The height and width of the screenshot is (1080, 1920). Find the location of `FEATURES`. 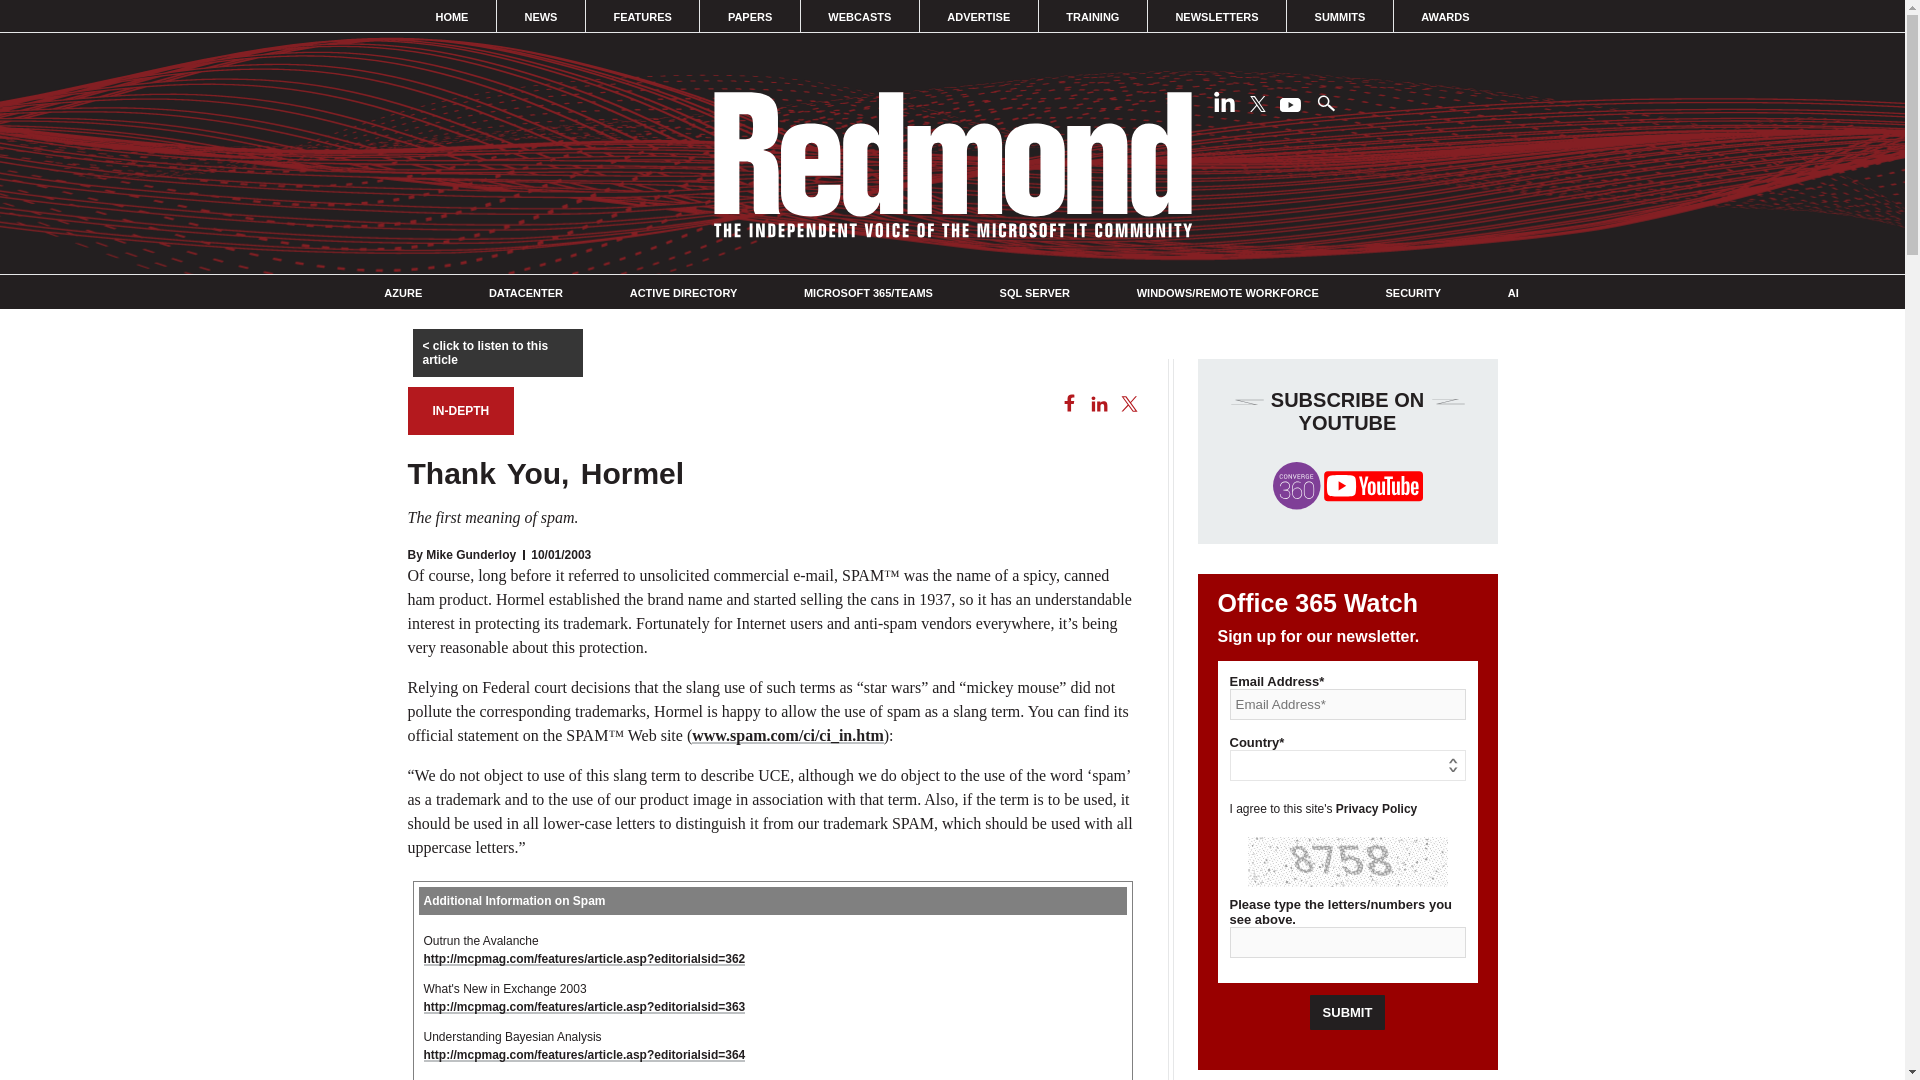

FEATURES is located at coordinates (642, 16).